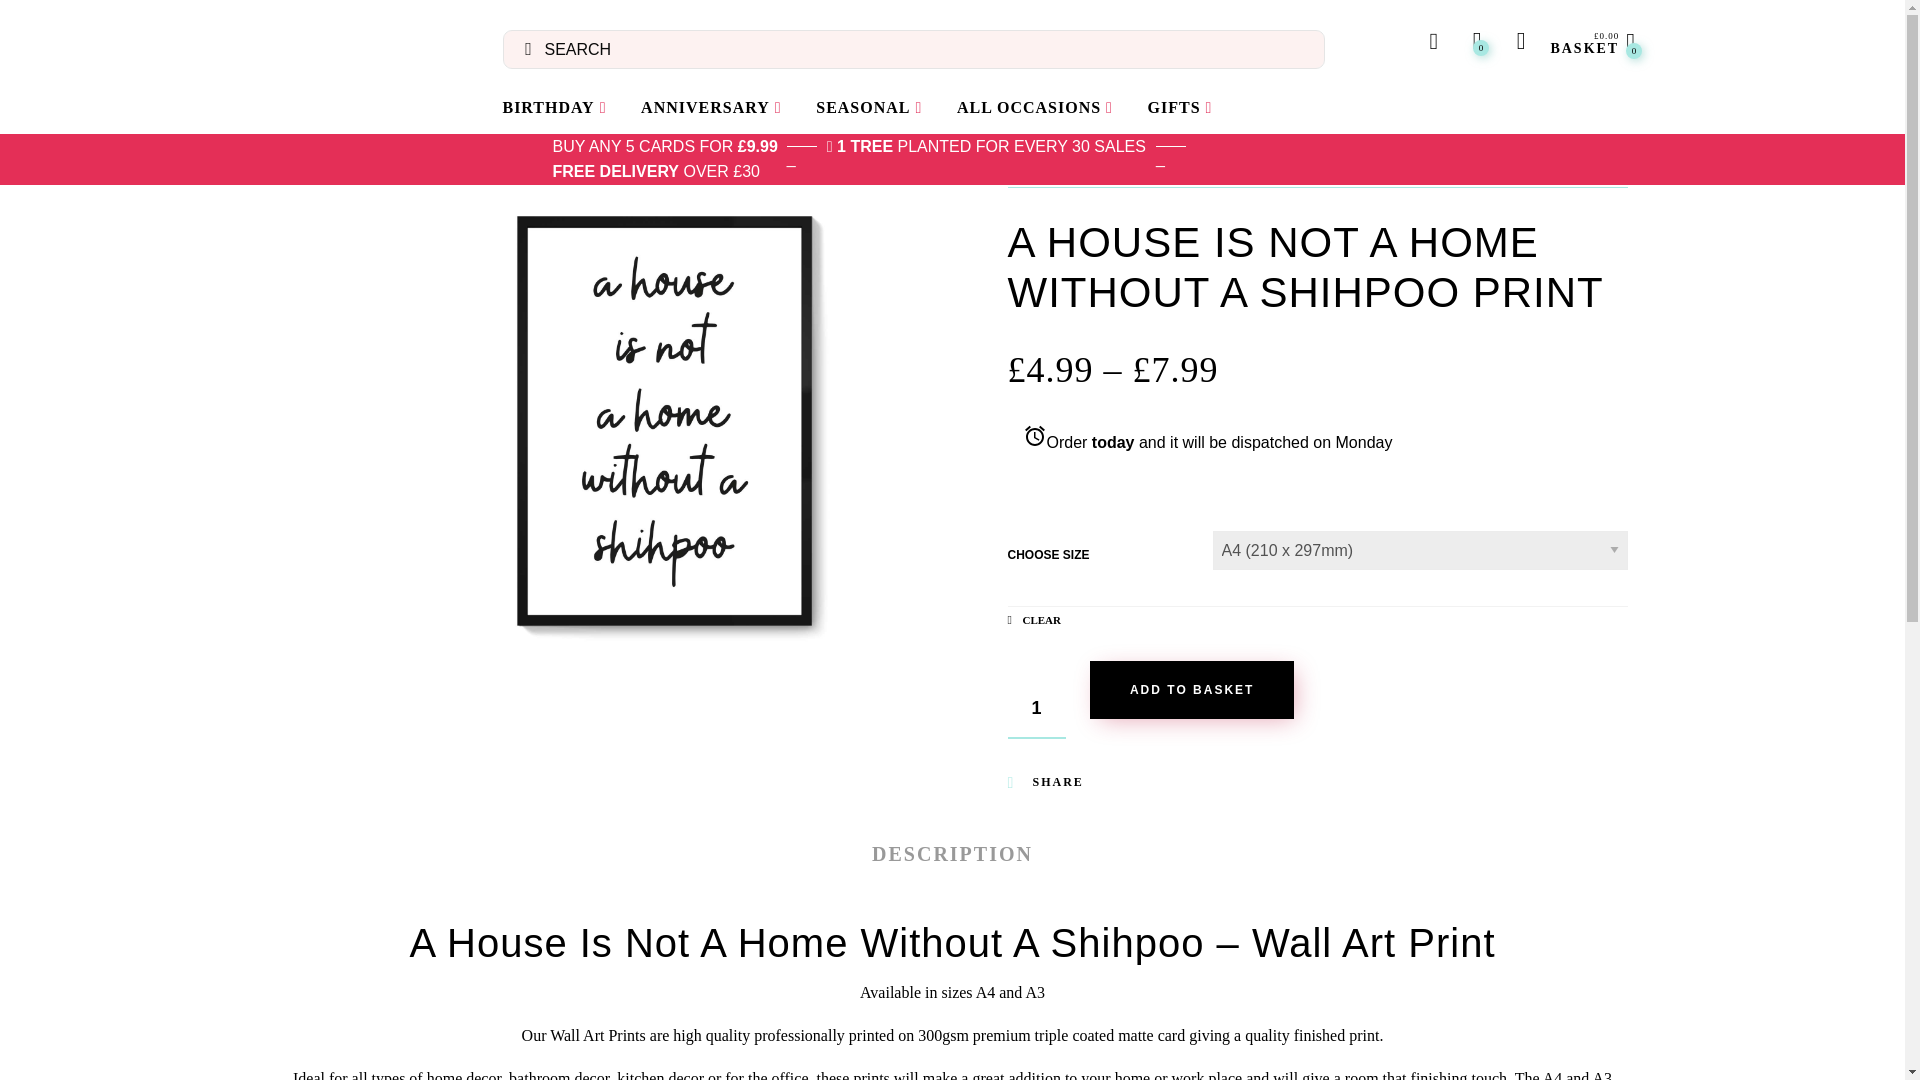 The image size is (1920, 1080). Describe the element at coordinates (1036, 710) in the screenshot. I see `1` at that location.